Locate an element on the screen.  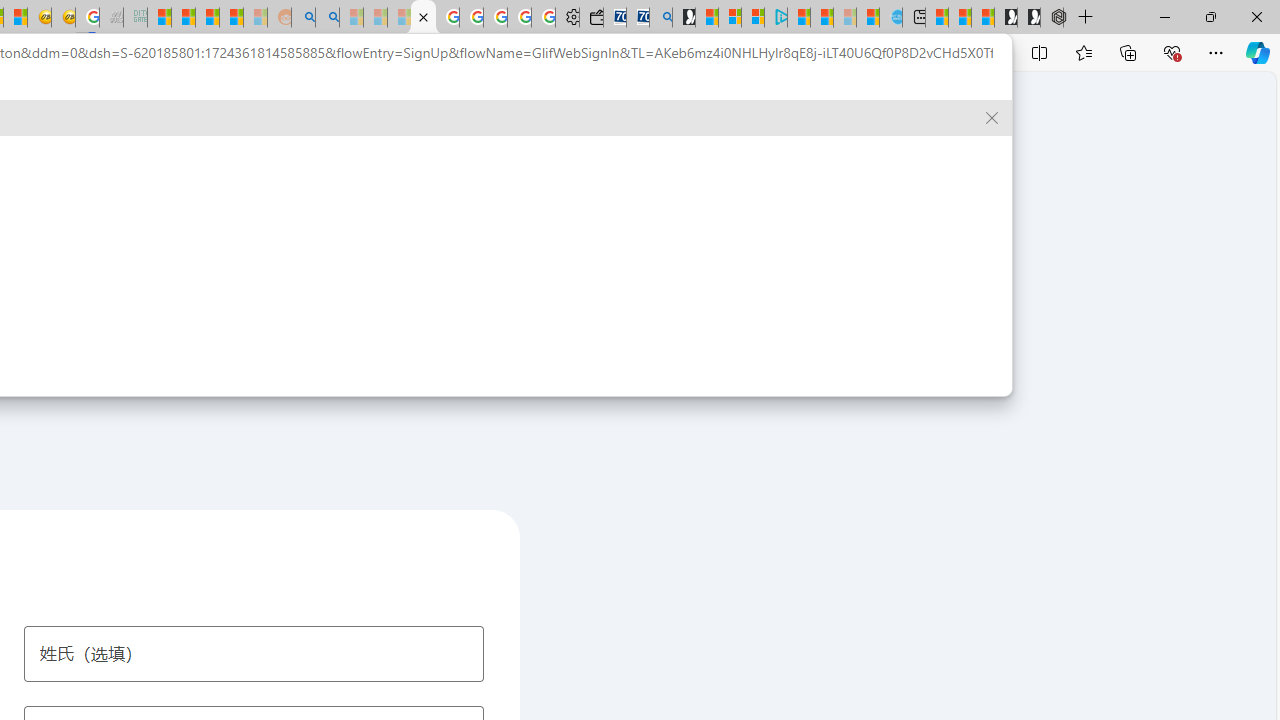
MSNBC - MSN is located at coordinates (160, 18).